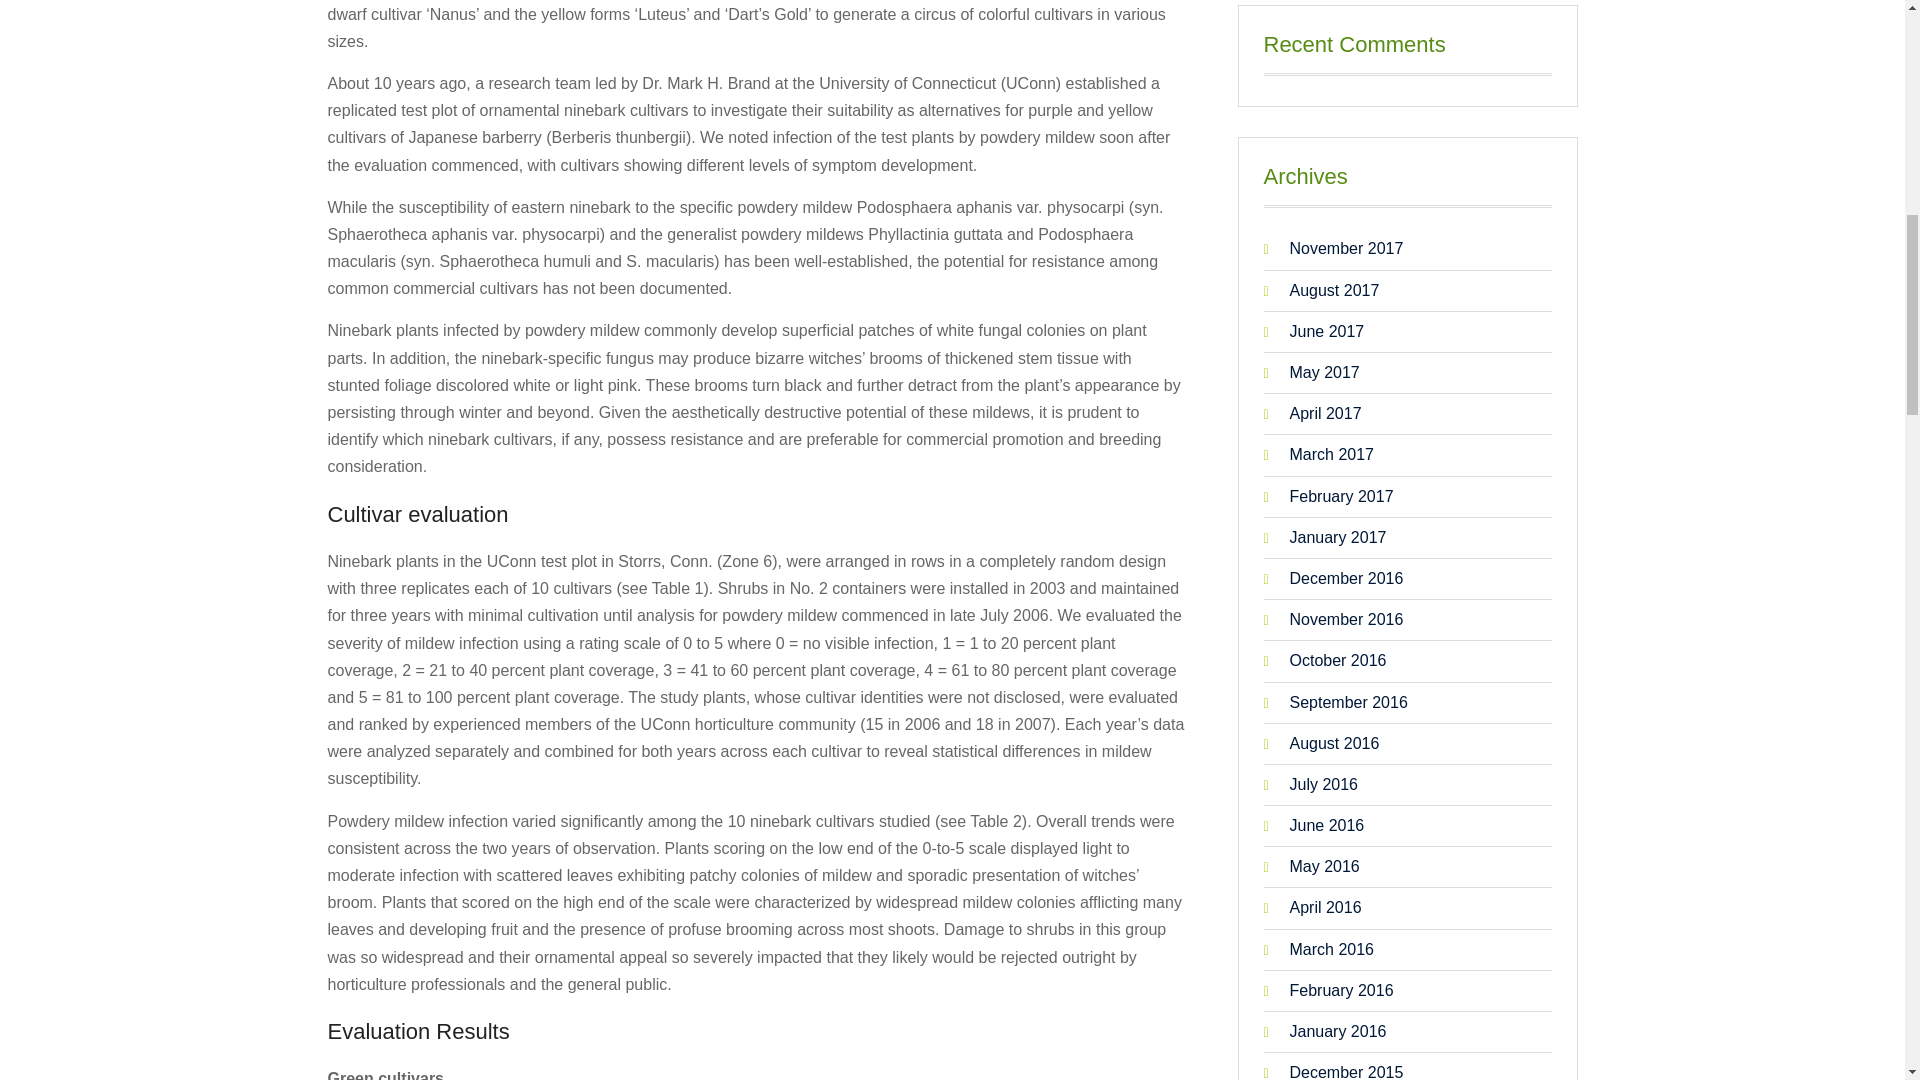 This screenshot has height=1080, width=1920. What do you see at coordinates (1404, 330) in the screenshot?
I see `June 2017` at bounding box center [1404, 330].